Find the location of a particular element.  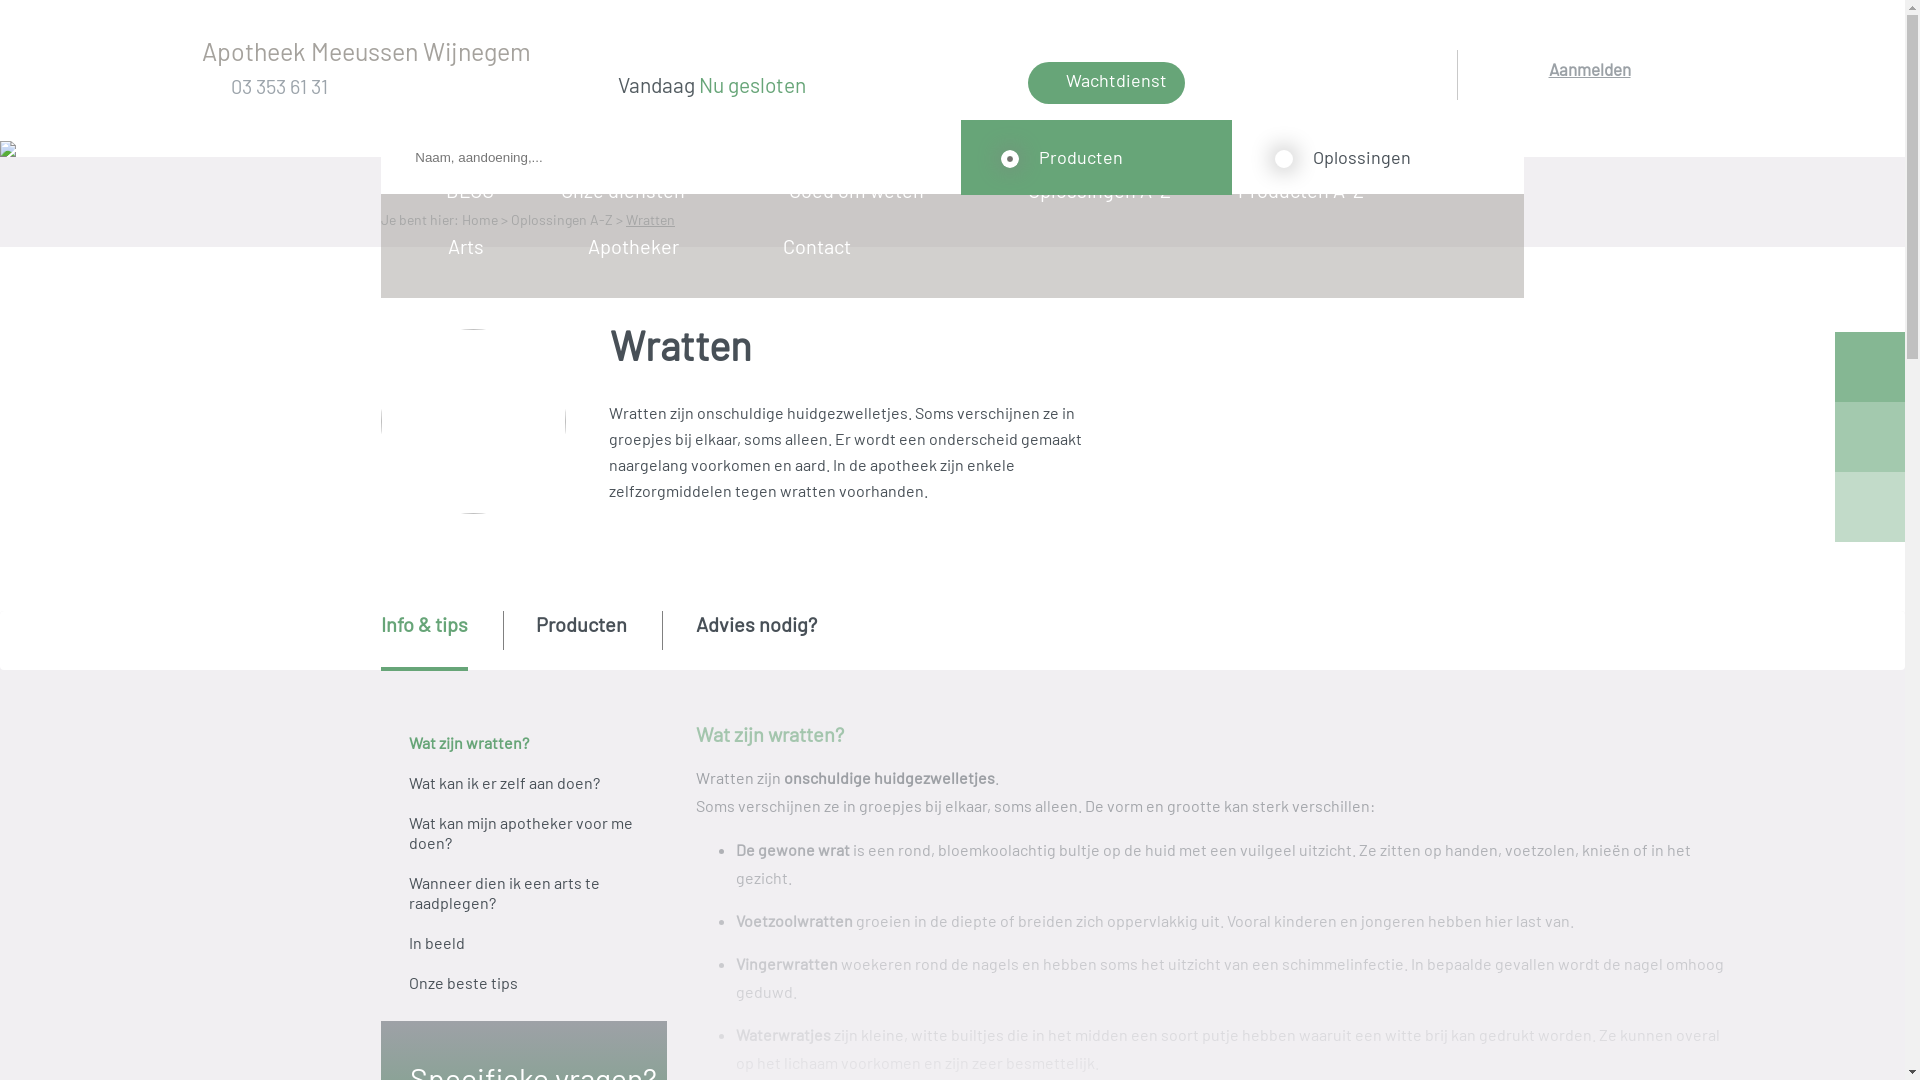

Goed om weten is located at coordinates (863, 190).